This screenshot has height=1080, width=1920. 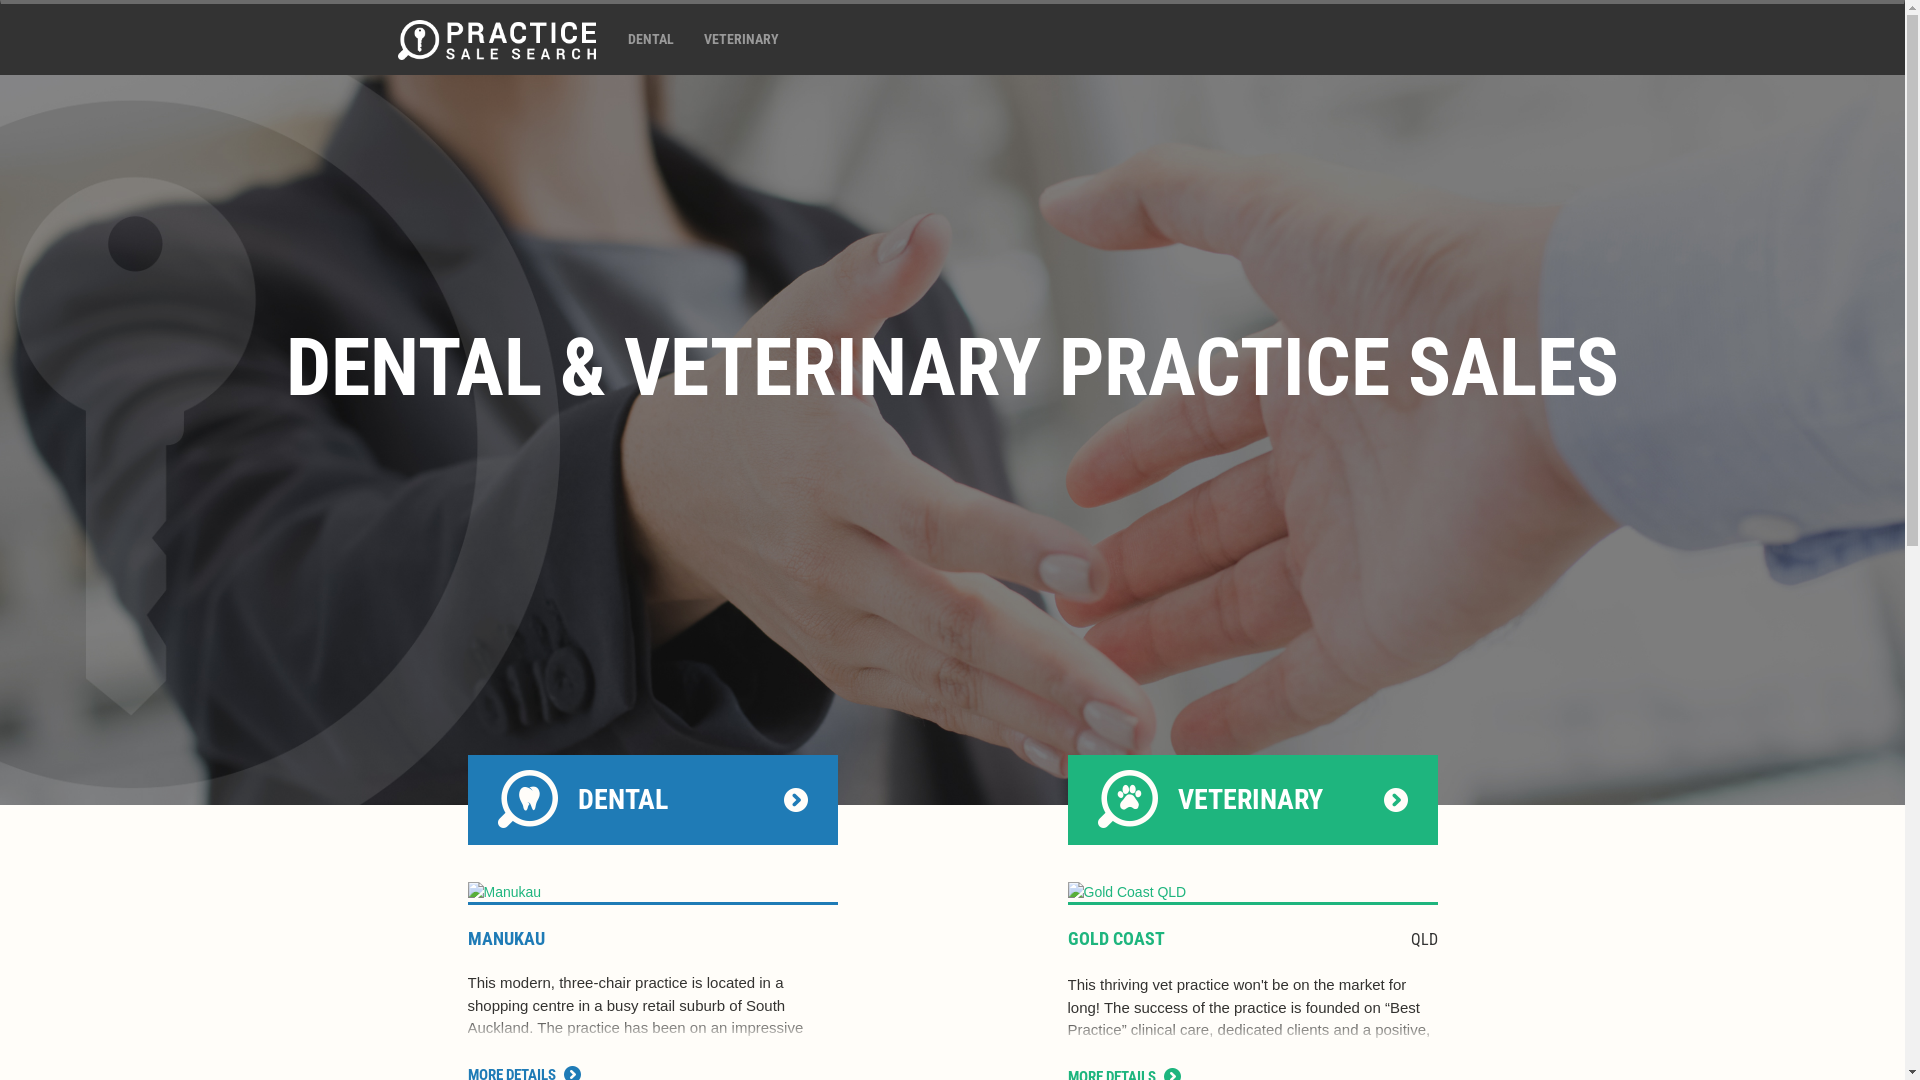 I want to click on MANUKAU, so click(x=506, y=938).